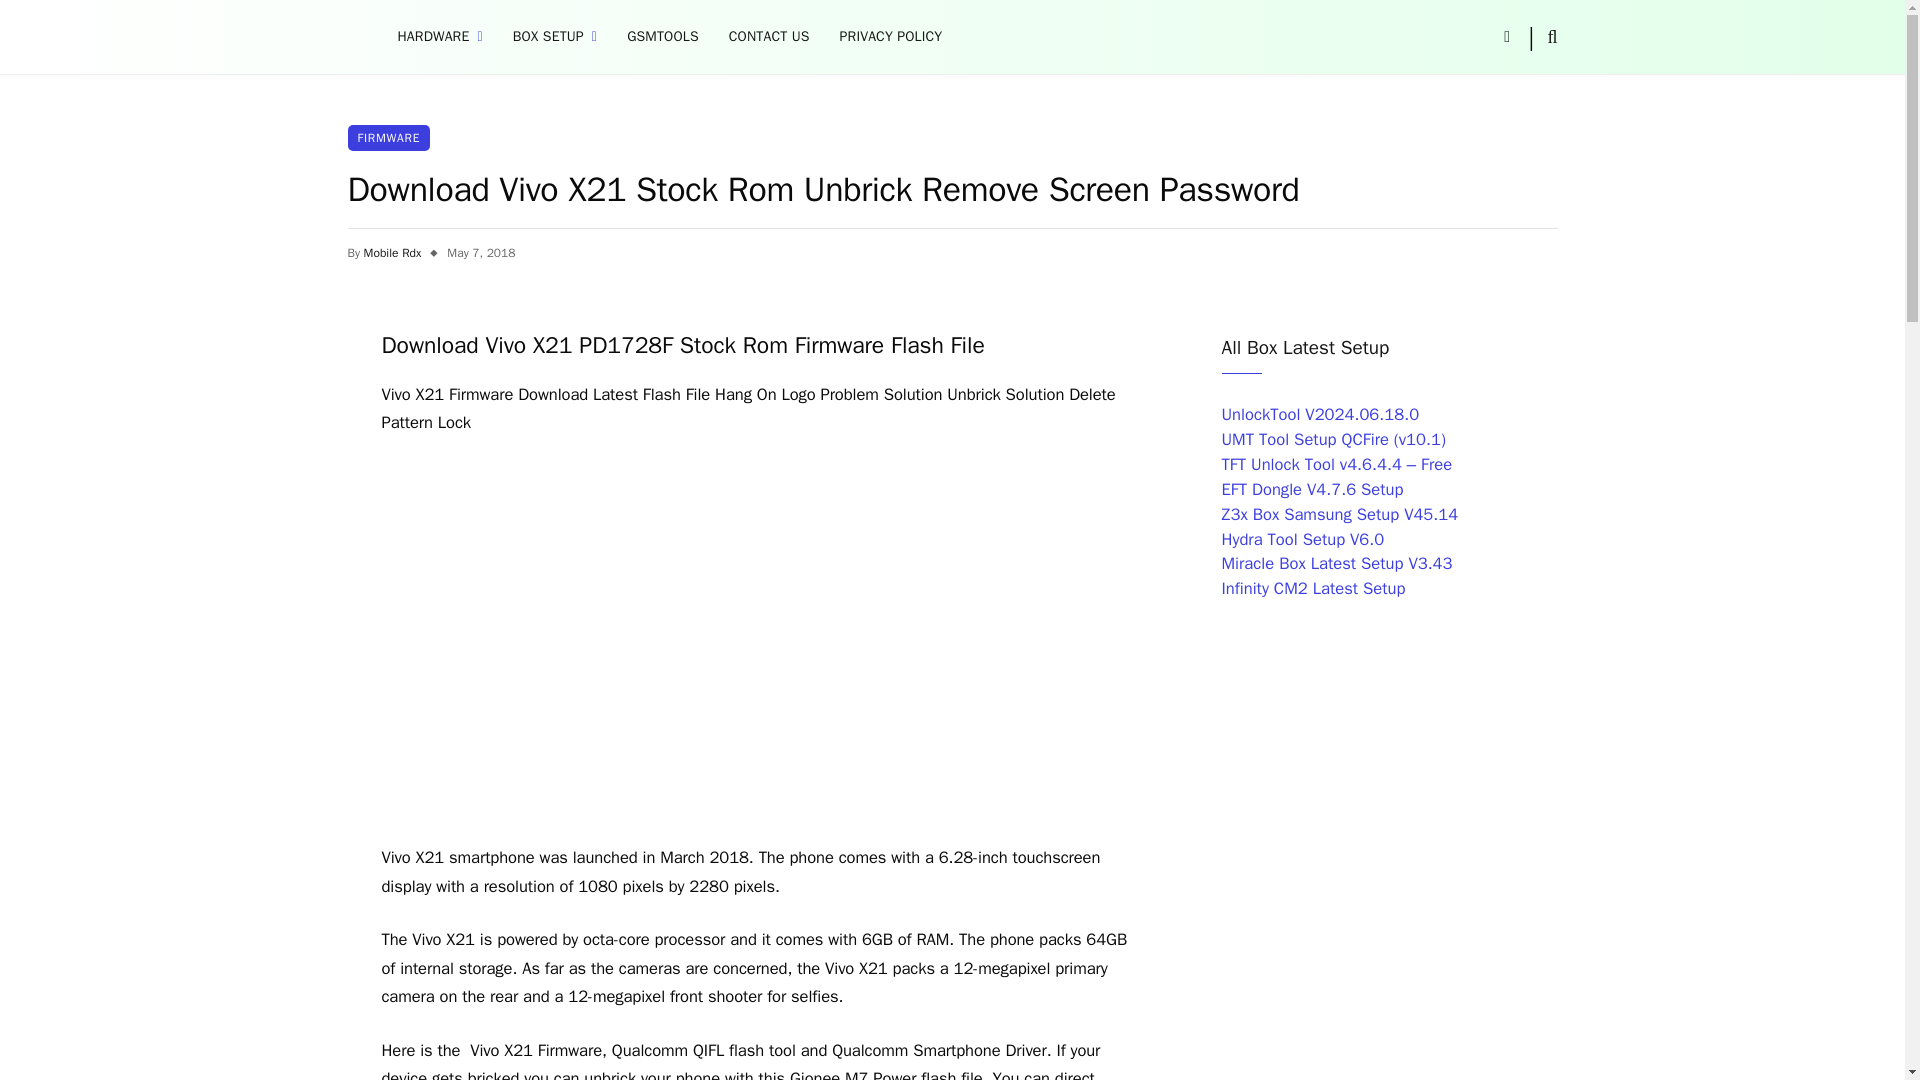  Describe the element at coordinates (554, 37) in the screenshot. I see `BOX SETUP` at that location.